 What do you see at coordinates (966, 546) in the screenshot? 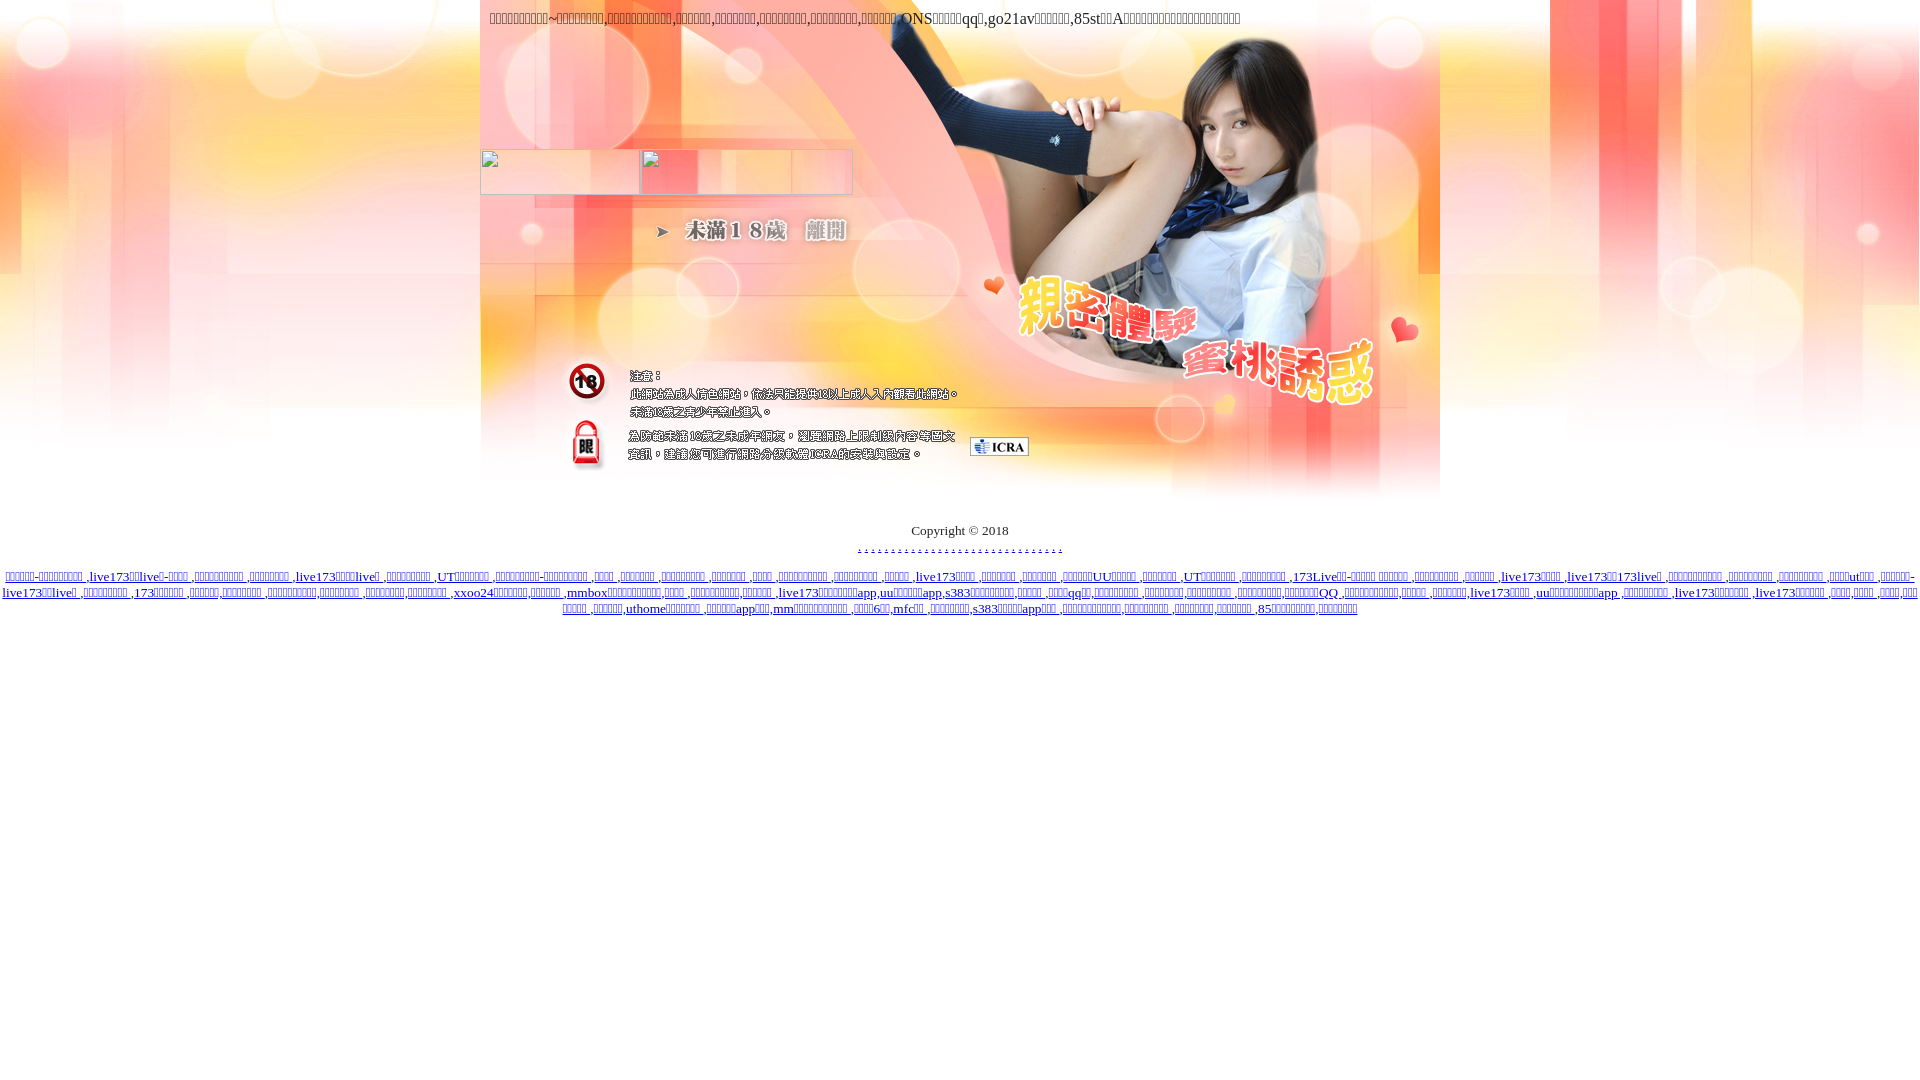
I see `.` at bounding box center [966, 546].